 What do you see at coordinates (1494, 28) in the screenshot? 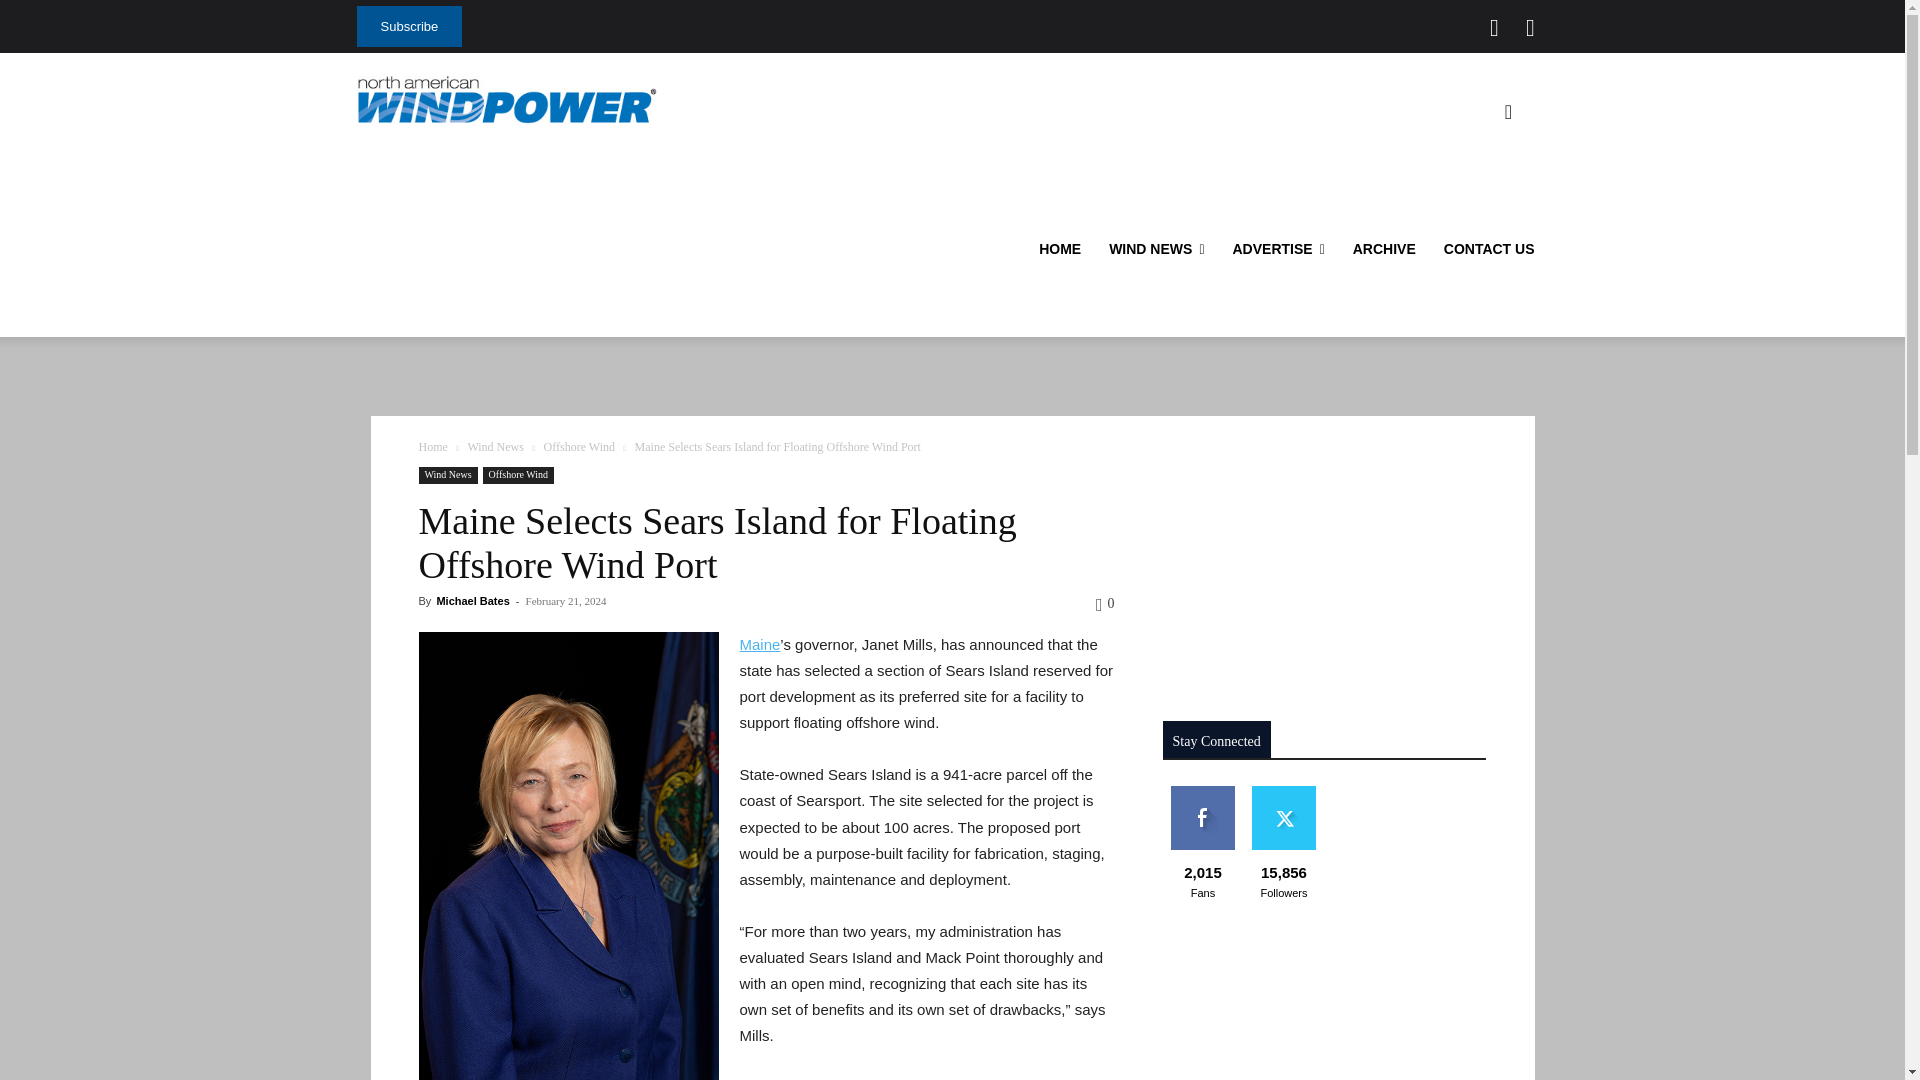
I see `Twitter` at bounding box center [1494, 28].